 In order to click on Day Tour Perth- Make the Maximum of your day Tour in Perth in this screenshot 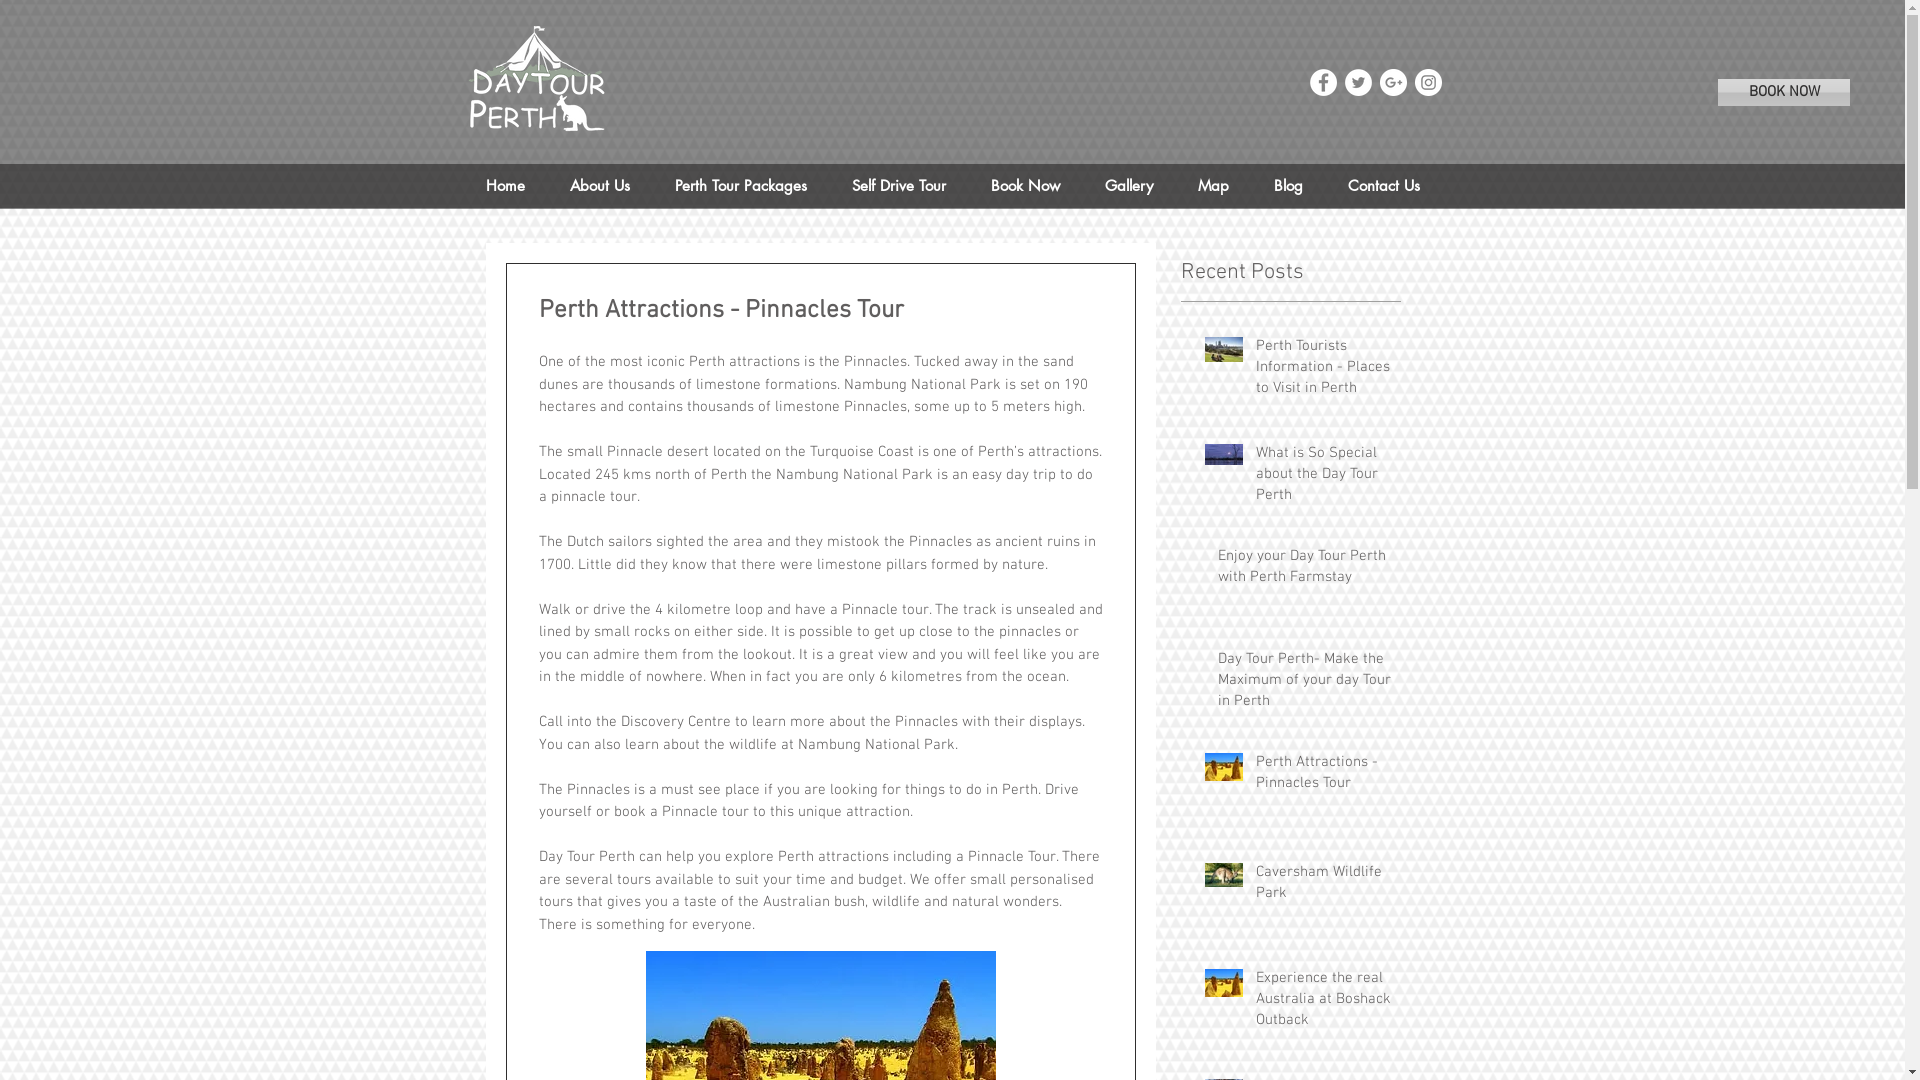, I will do `click(1309, 684)`.